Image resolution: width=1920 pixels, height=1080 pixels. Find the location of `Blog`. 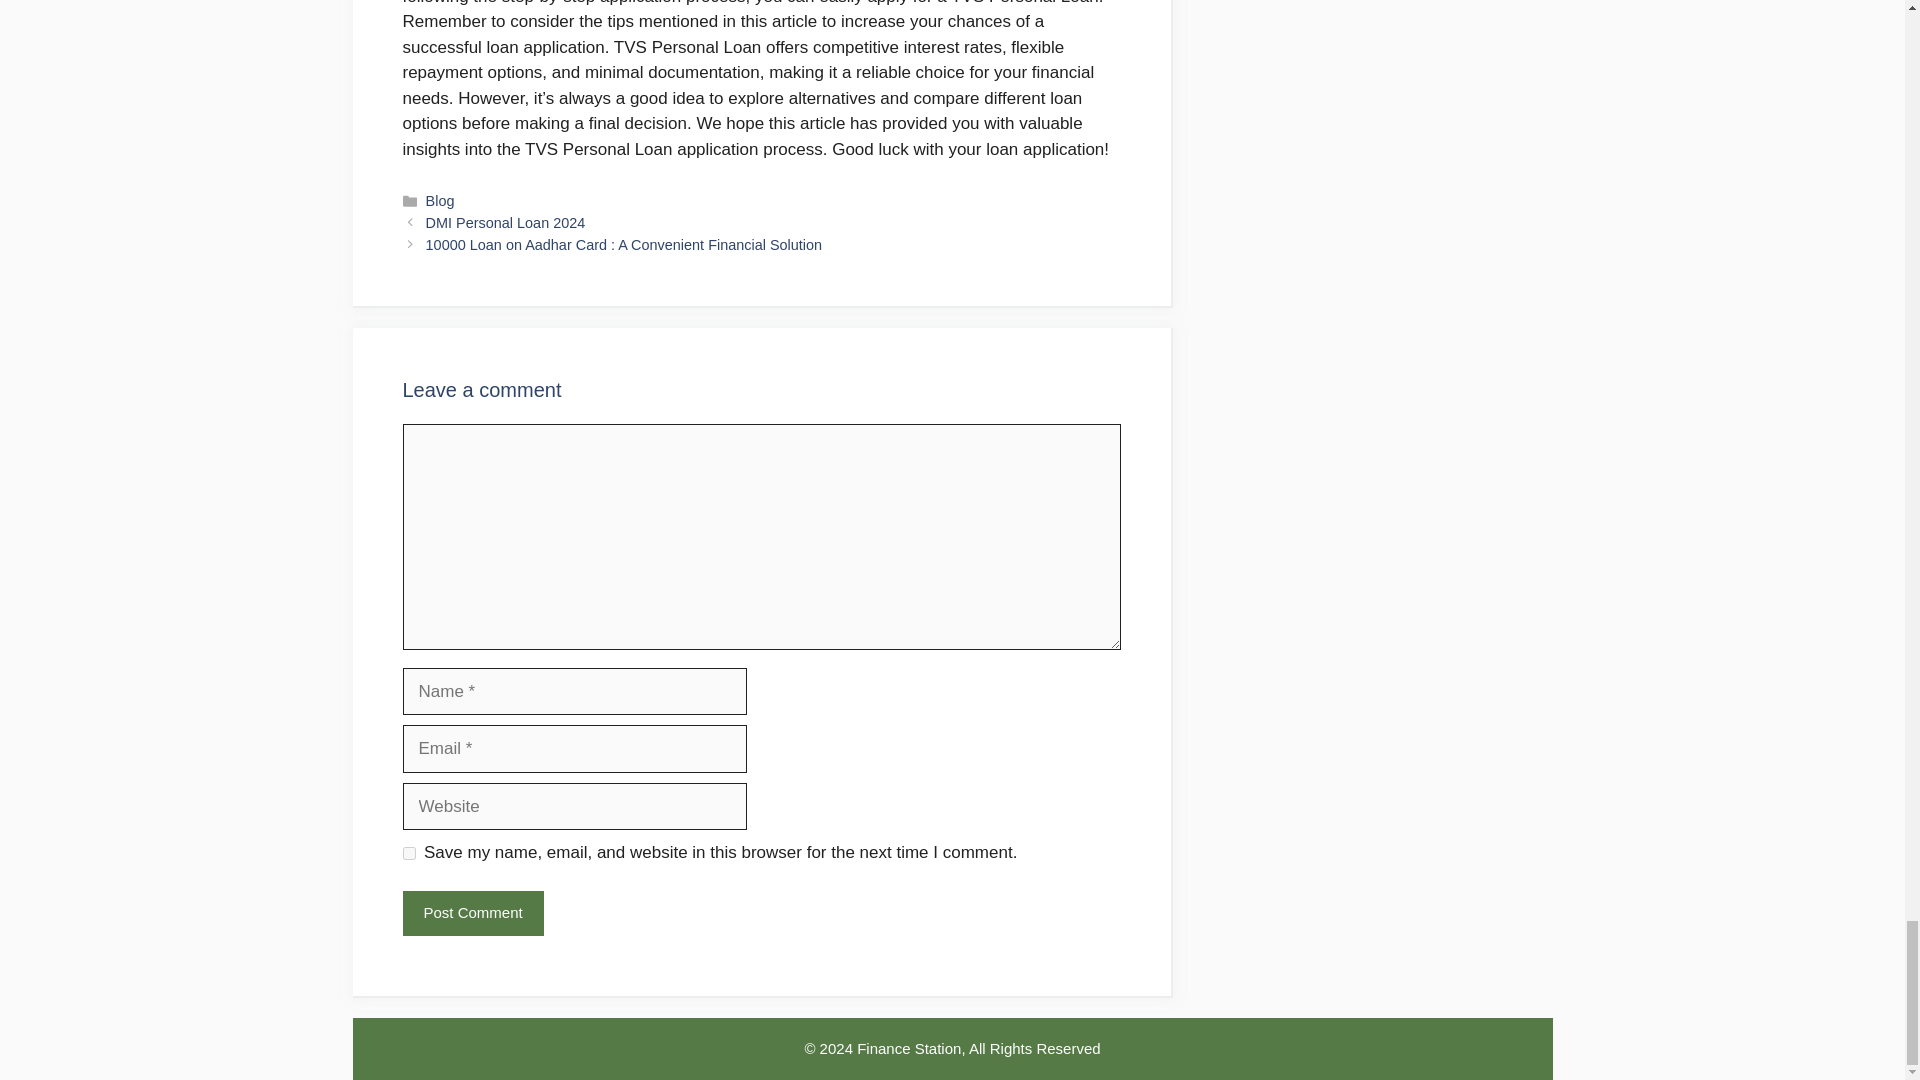

Blog is located at coordinates (440, 201).